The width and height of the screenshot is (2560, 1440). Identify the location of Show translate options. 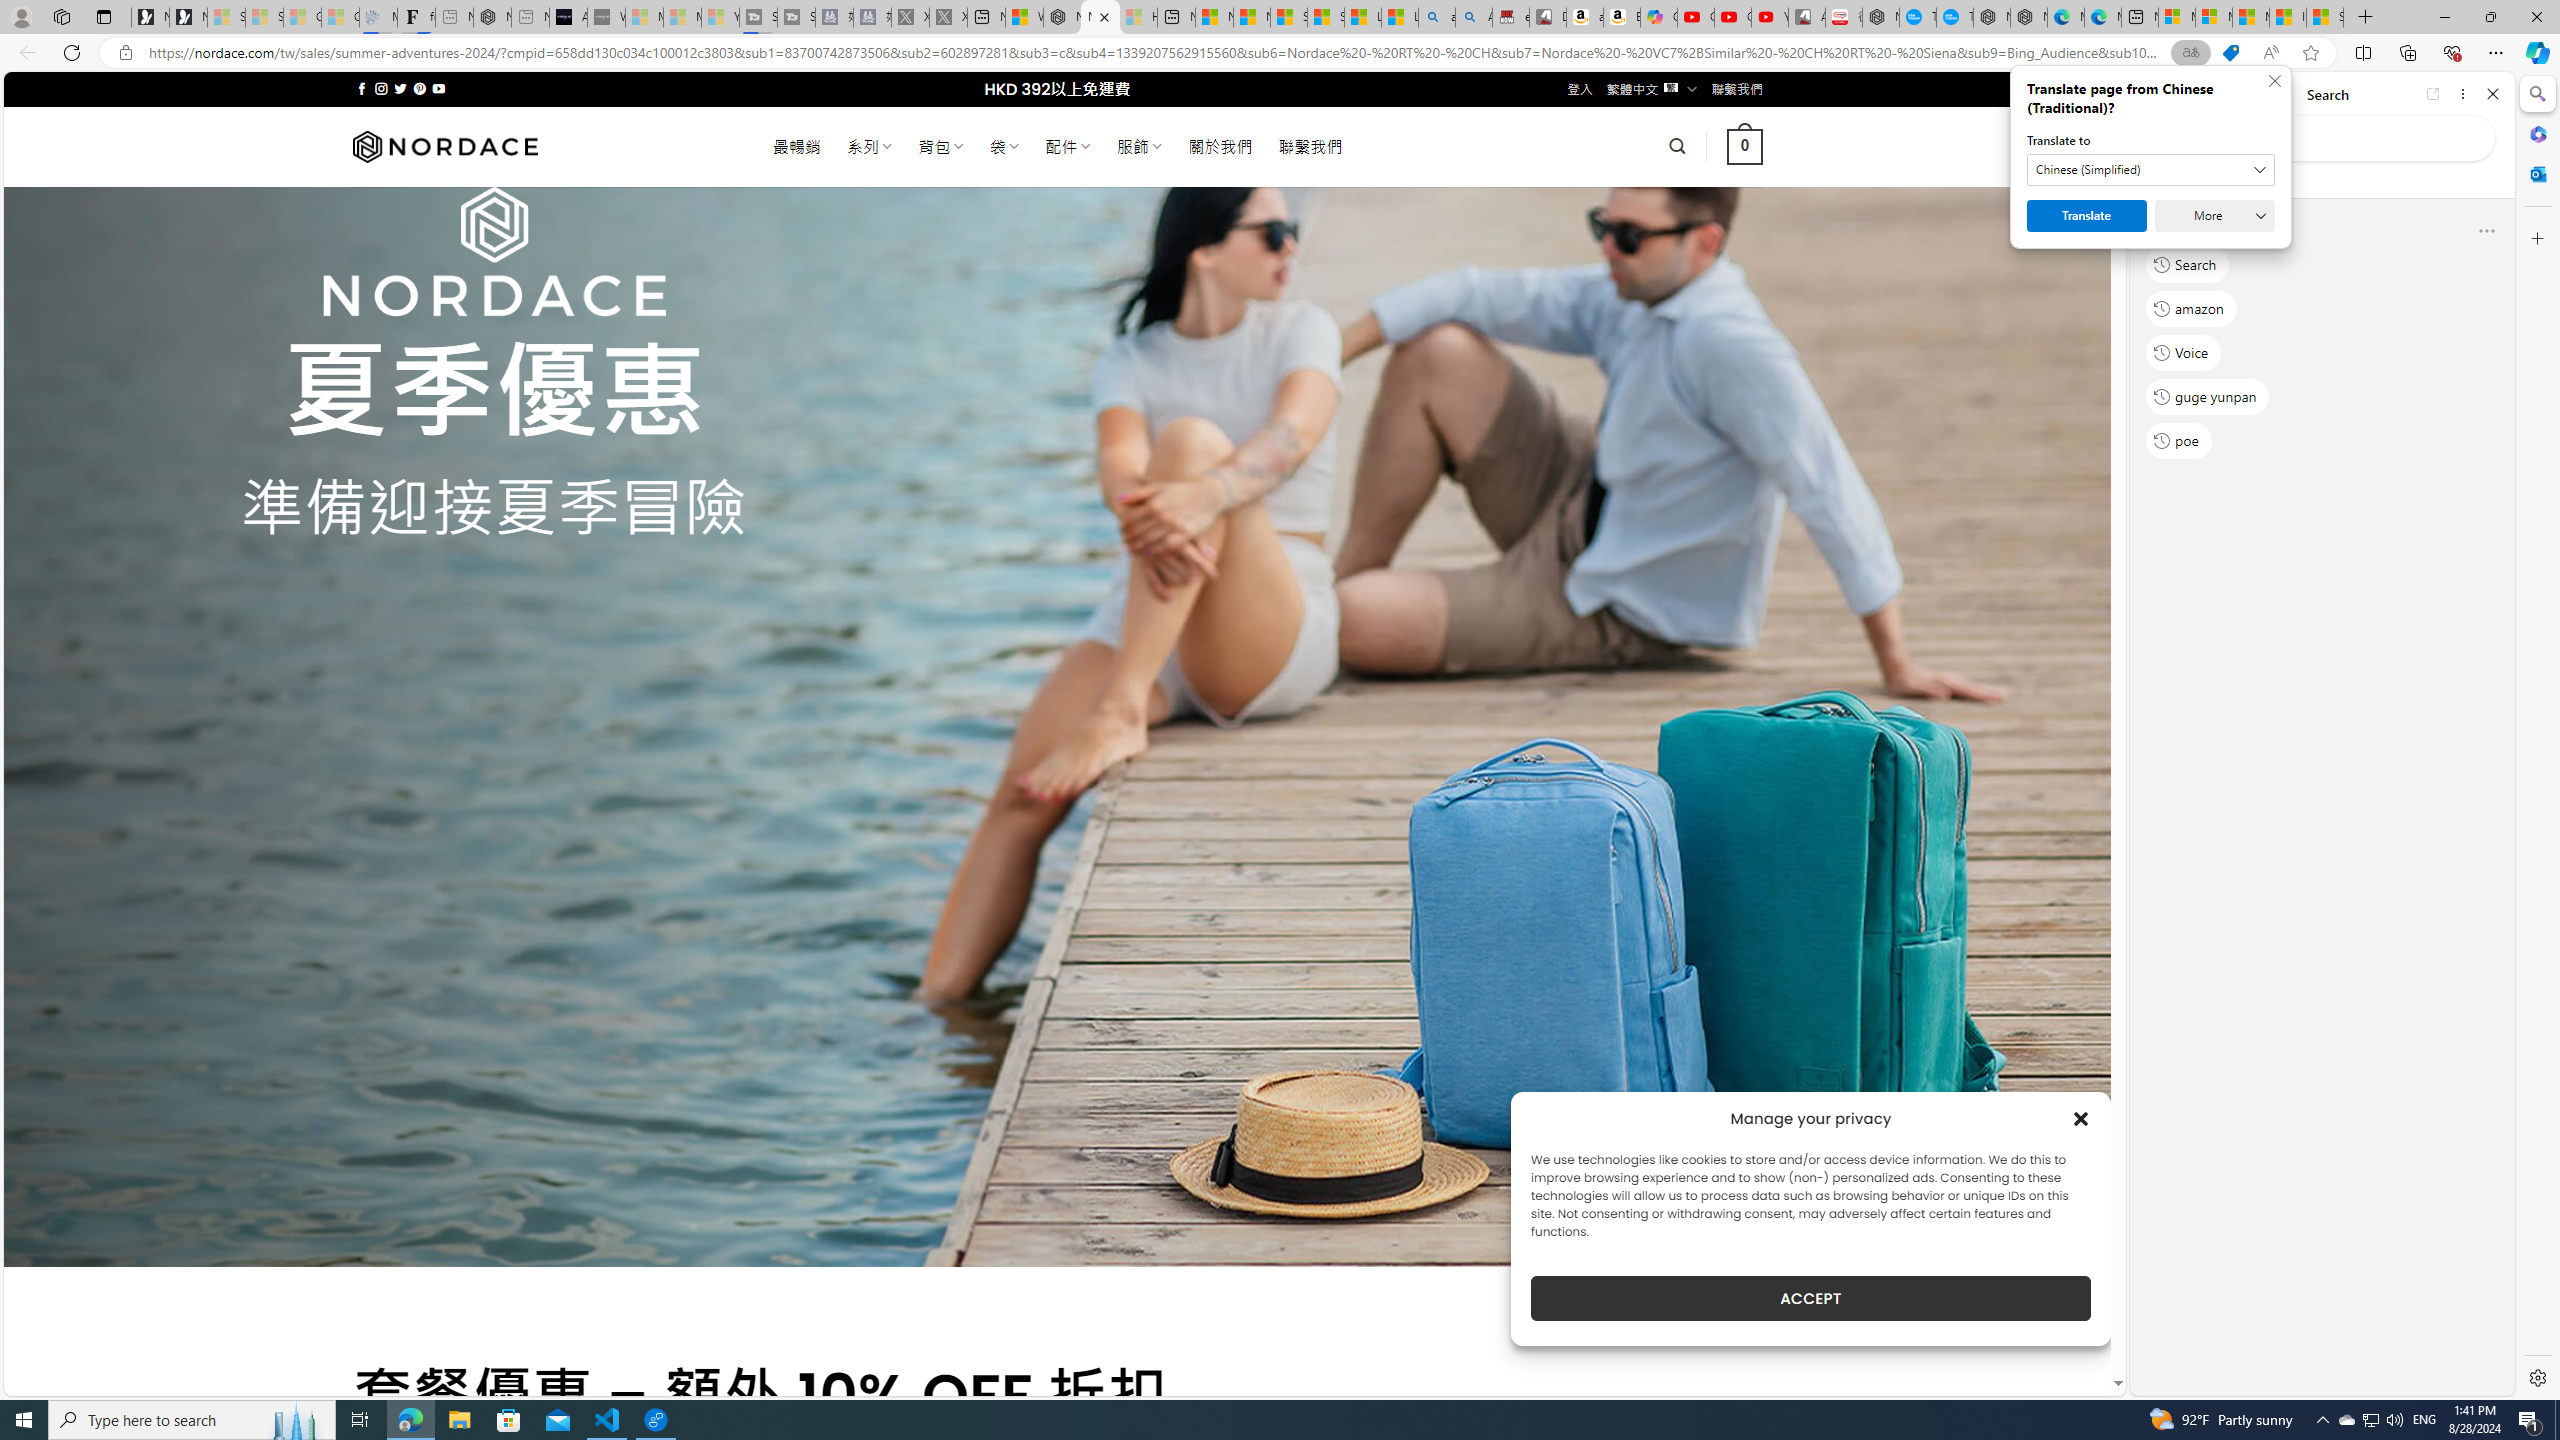
(2190, 53).